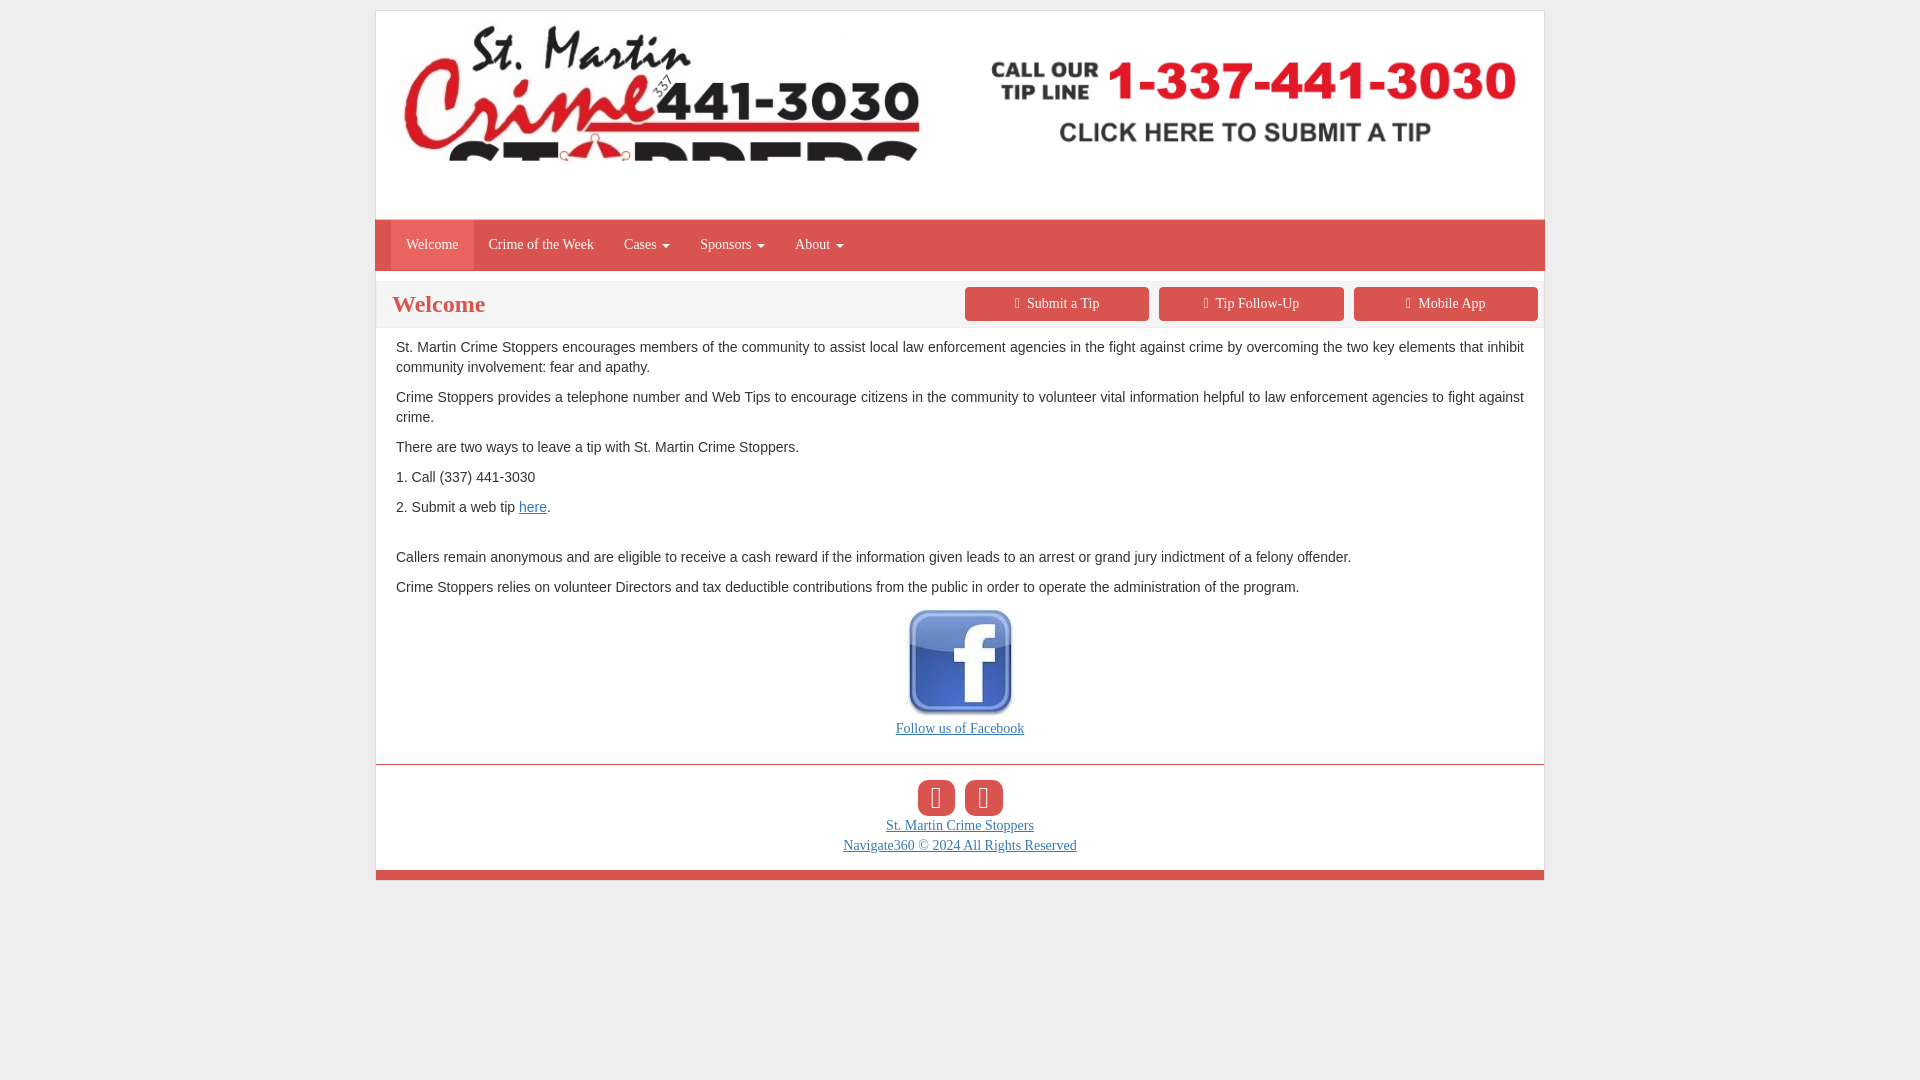 The image size is (1920, 1080). Describe the element at coordinates (960, 824) in the screenshot. I see `St. Martin Crime Stoppers` at that location.